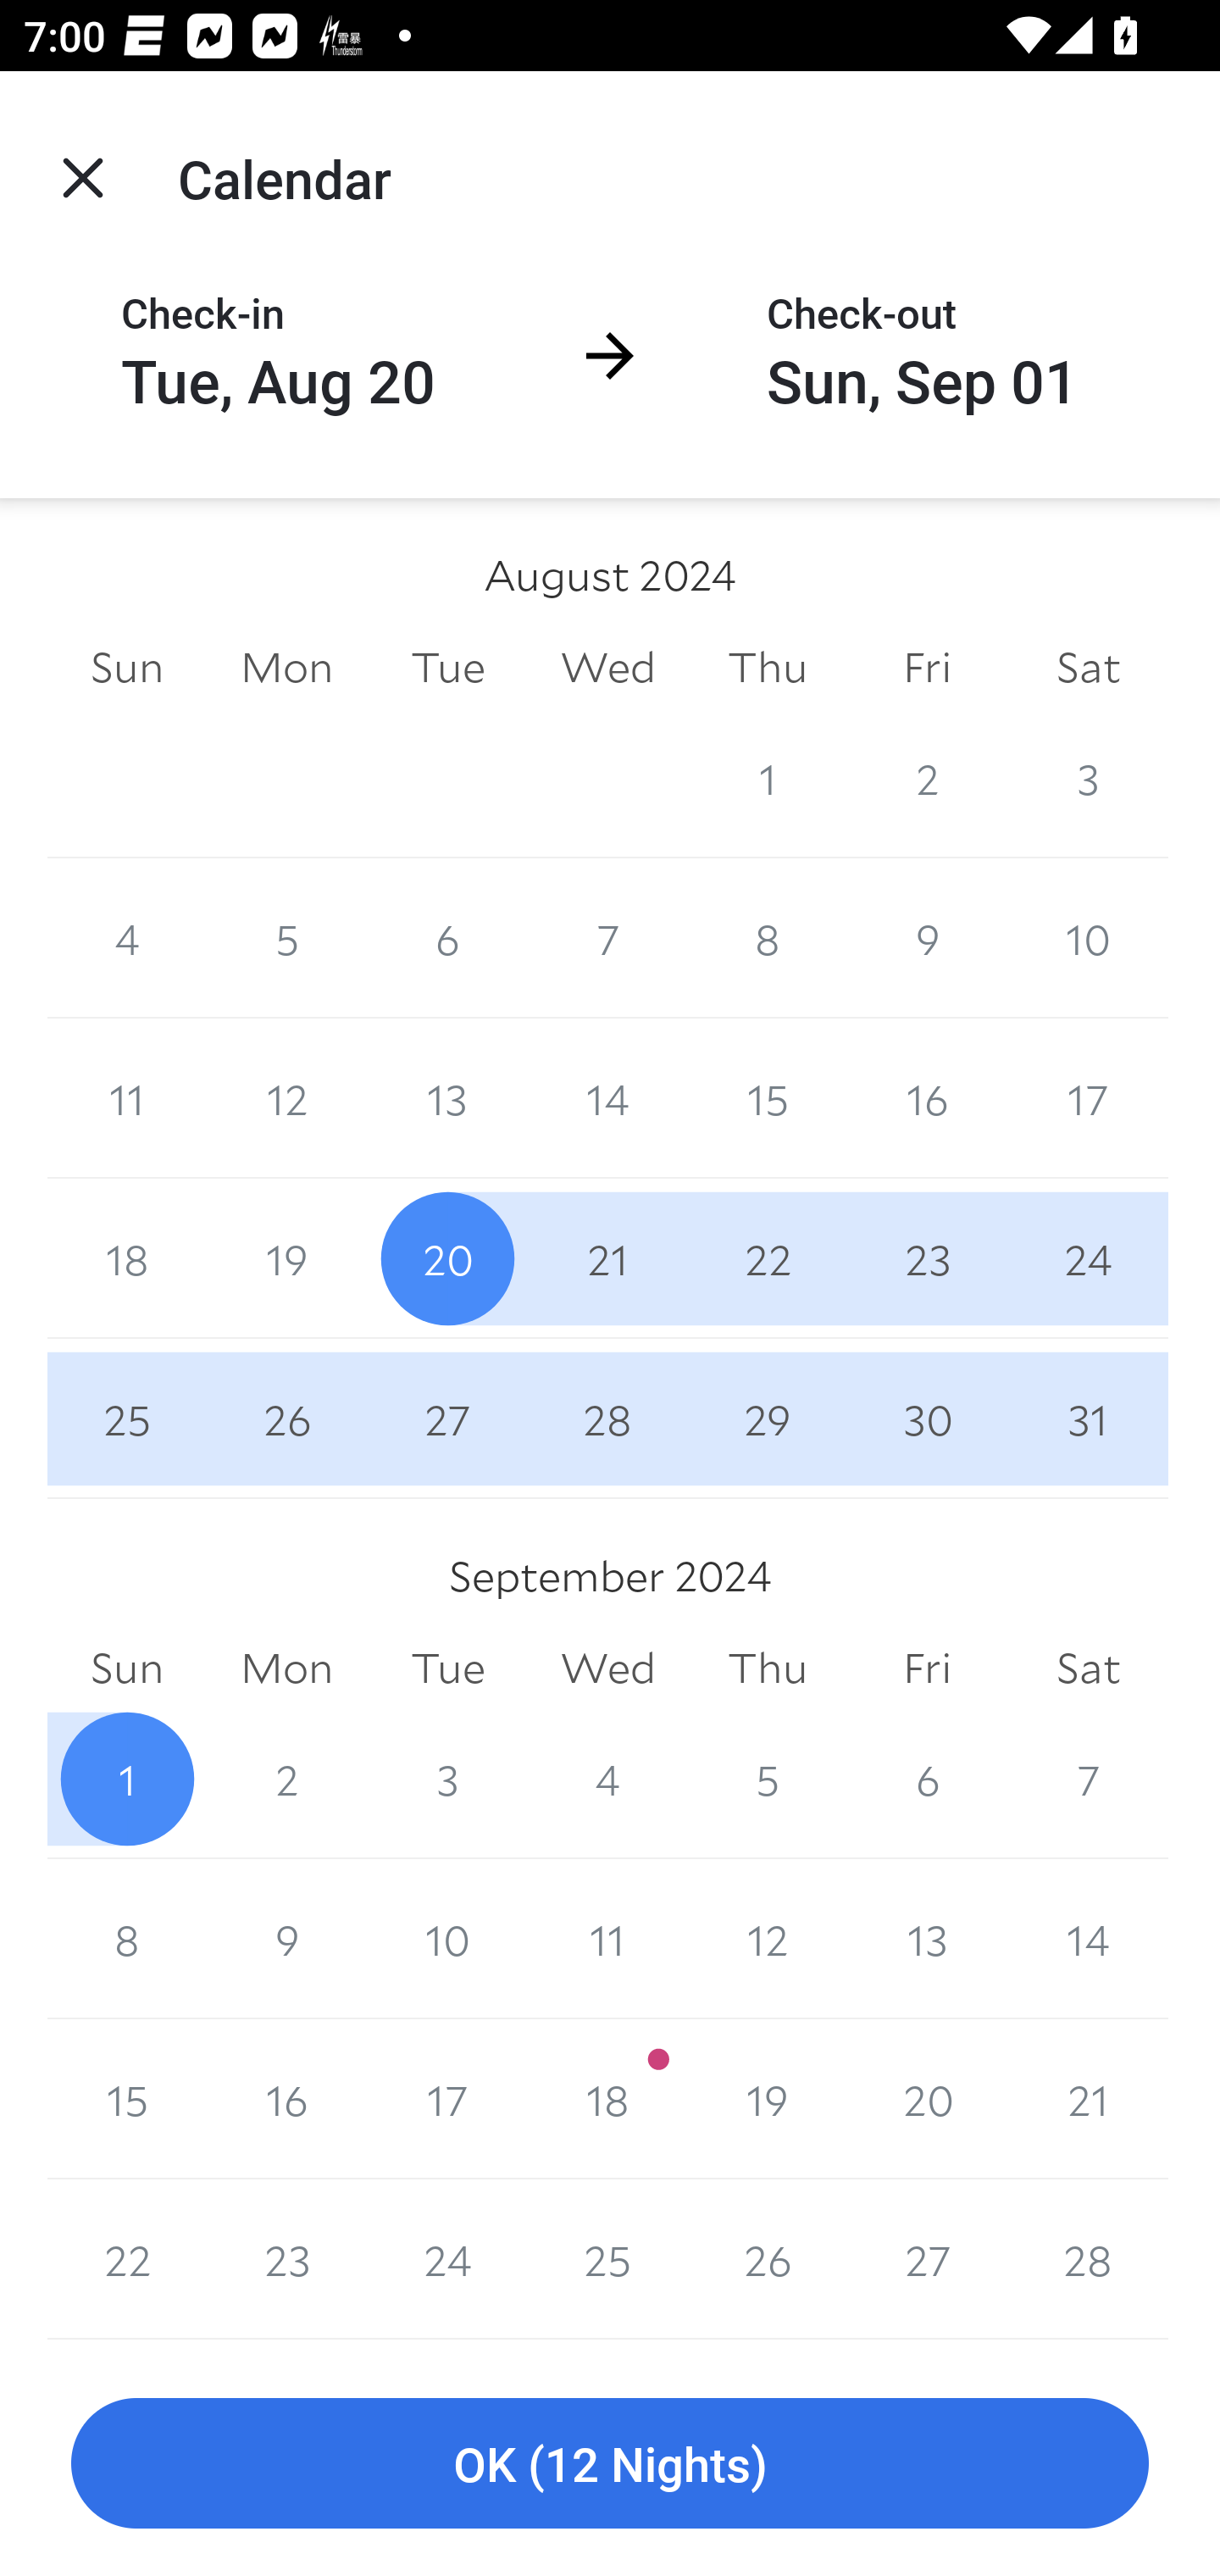 This screenshot has width=1220, height=2576. Describe the element at coordinates (447, 1098) in the screenshot. I see `13 13 August 2024` at that location.